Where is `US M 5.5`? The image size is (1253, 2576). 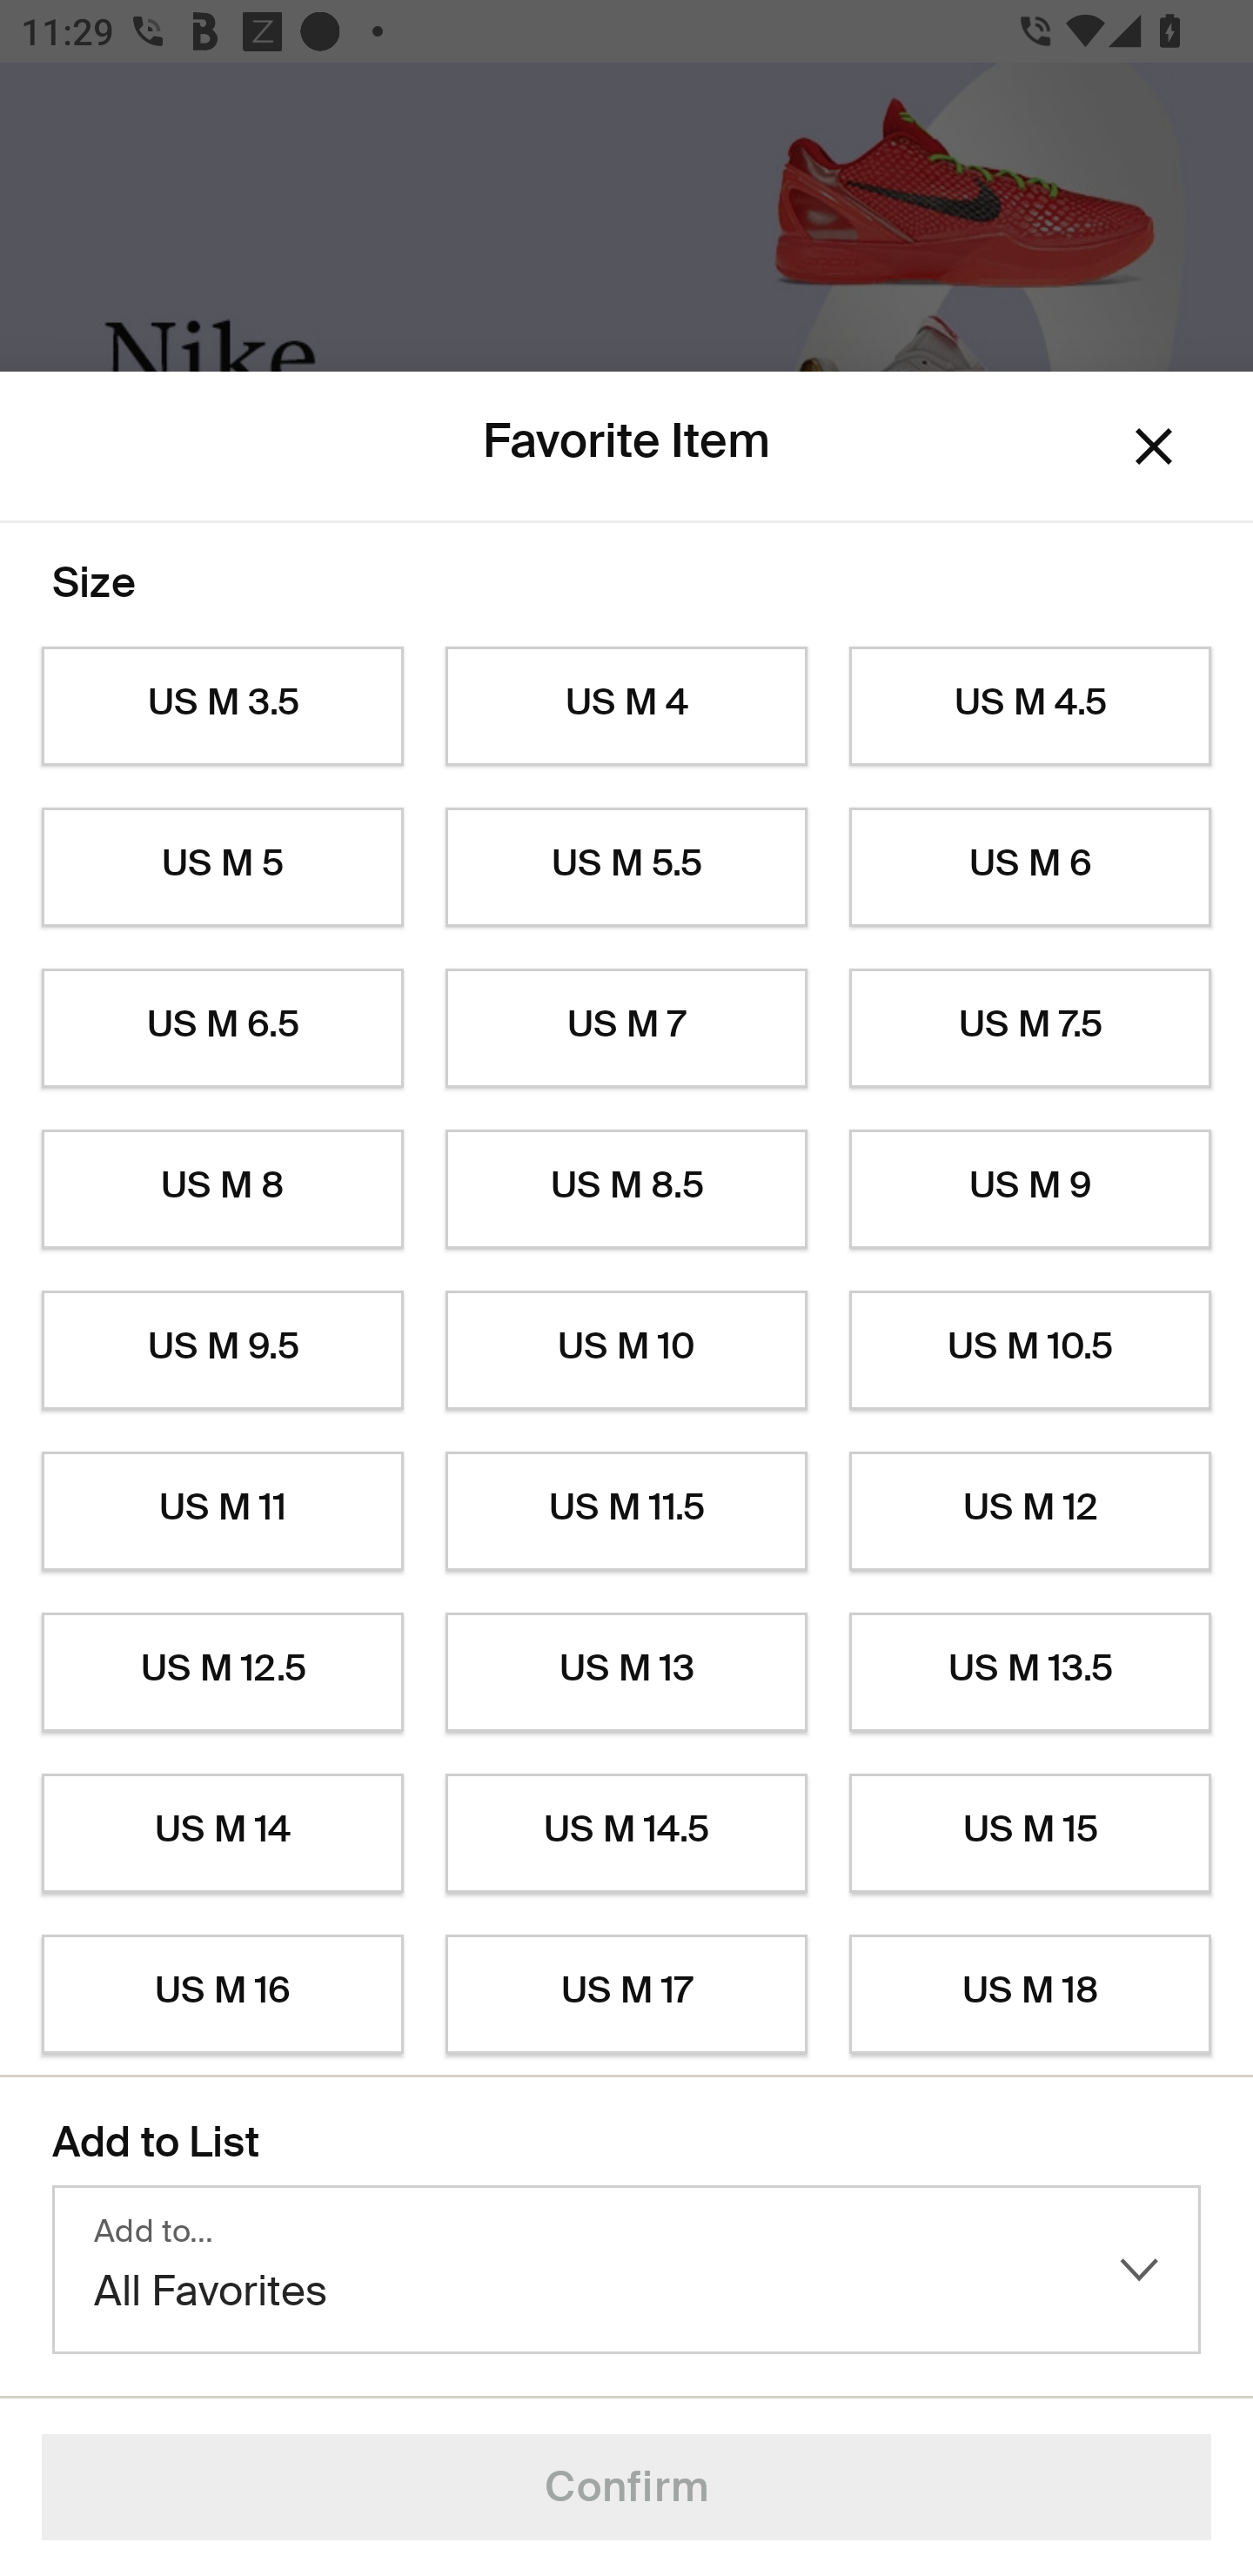 US M 5.5 is located at coordinates (626, 867).